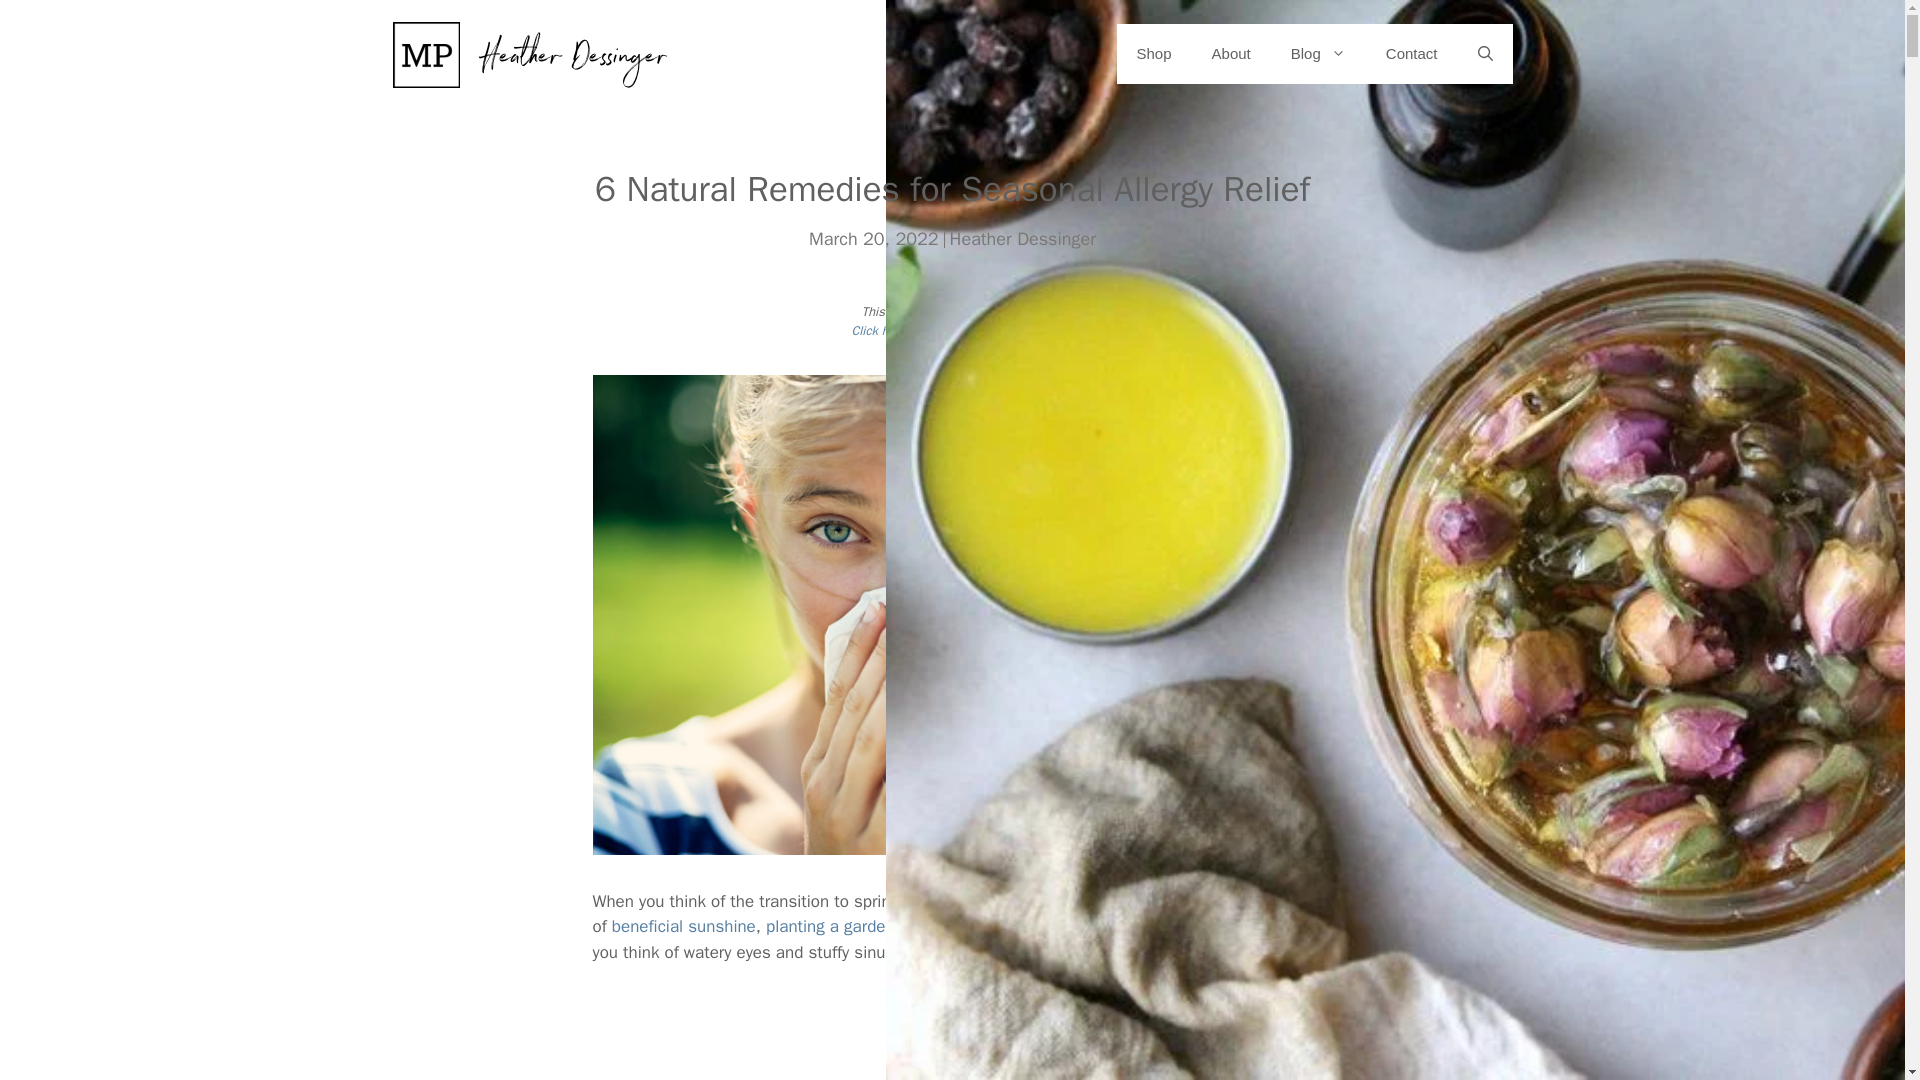 This screenshot has width=1920, height=1080. What do you see at coordinates (1232, 54) in the screenshot?
I see `About` at bounding box center [1232, 54].